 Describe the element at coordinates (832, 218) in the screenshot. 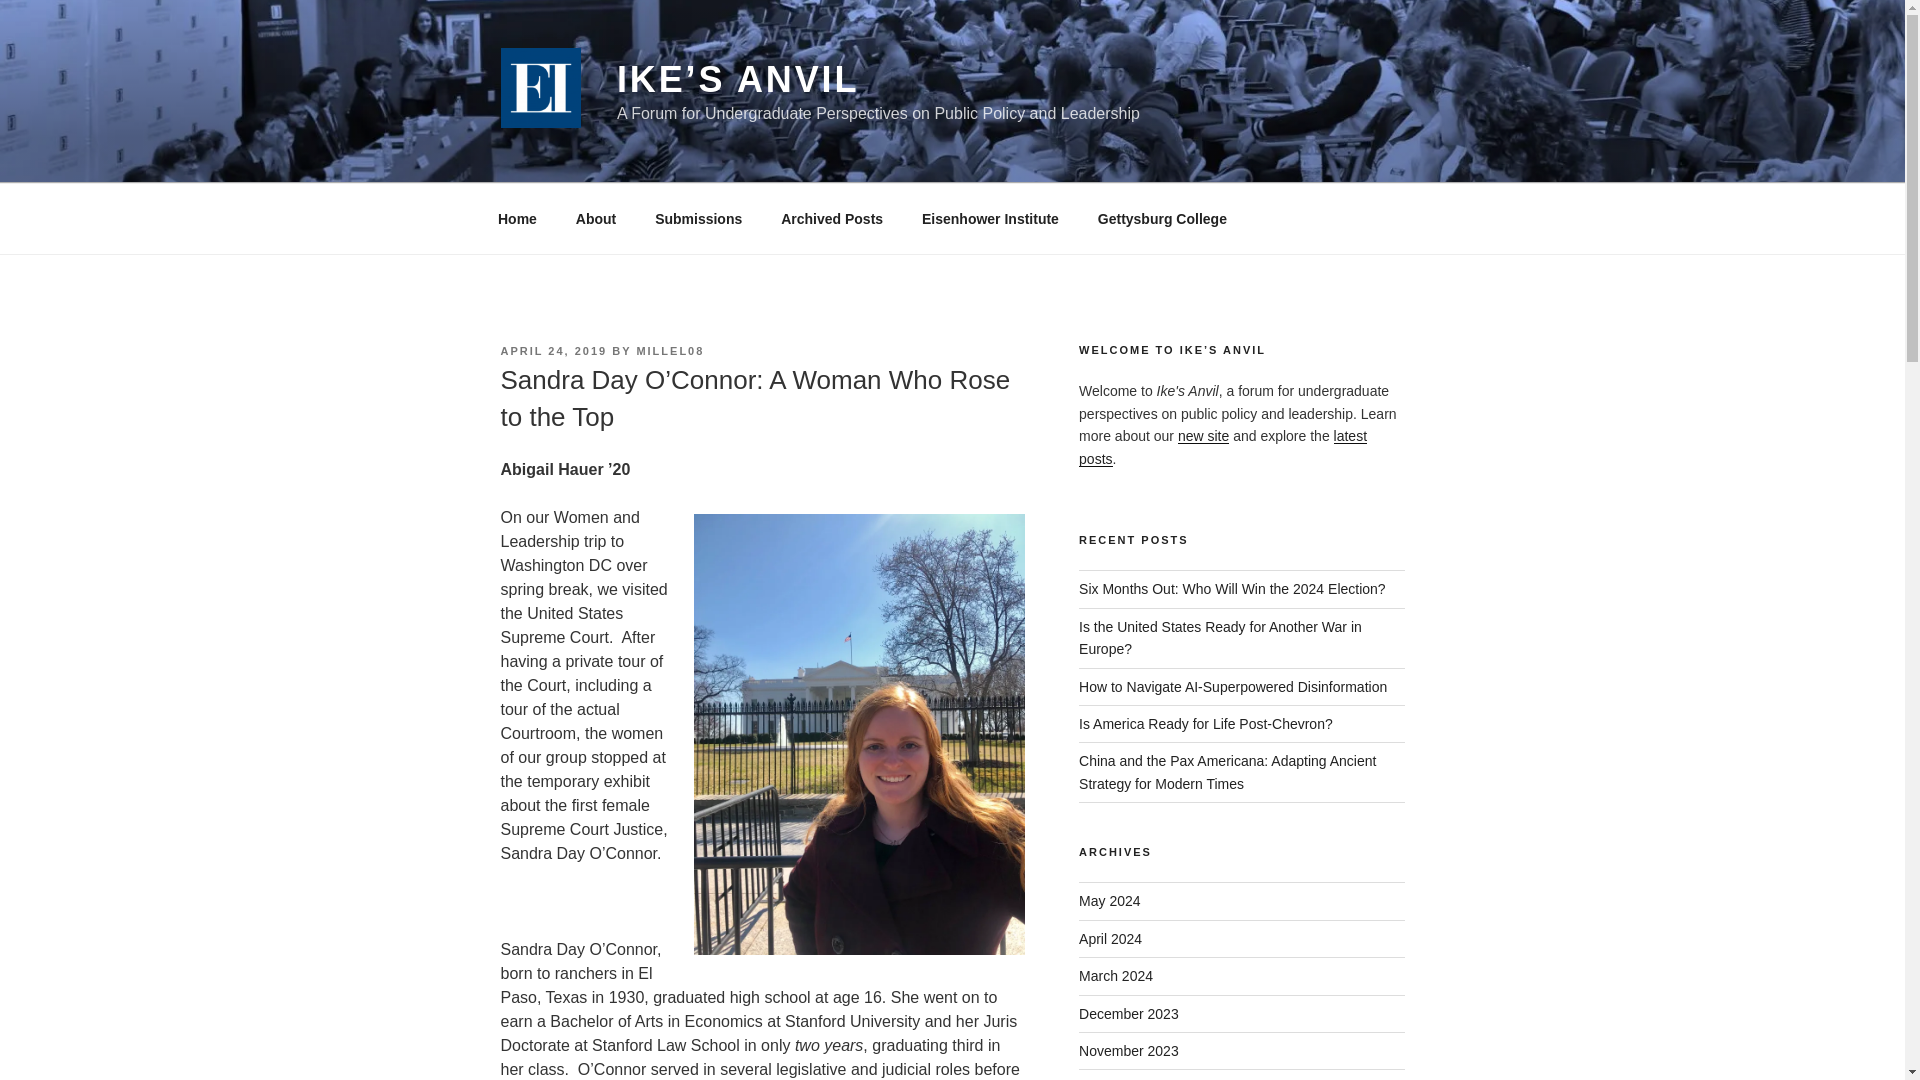

I see `Archived Posts` at that location.